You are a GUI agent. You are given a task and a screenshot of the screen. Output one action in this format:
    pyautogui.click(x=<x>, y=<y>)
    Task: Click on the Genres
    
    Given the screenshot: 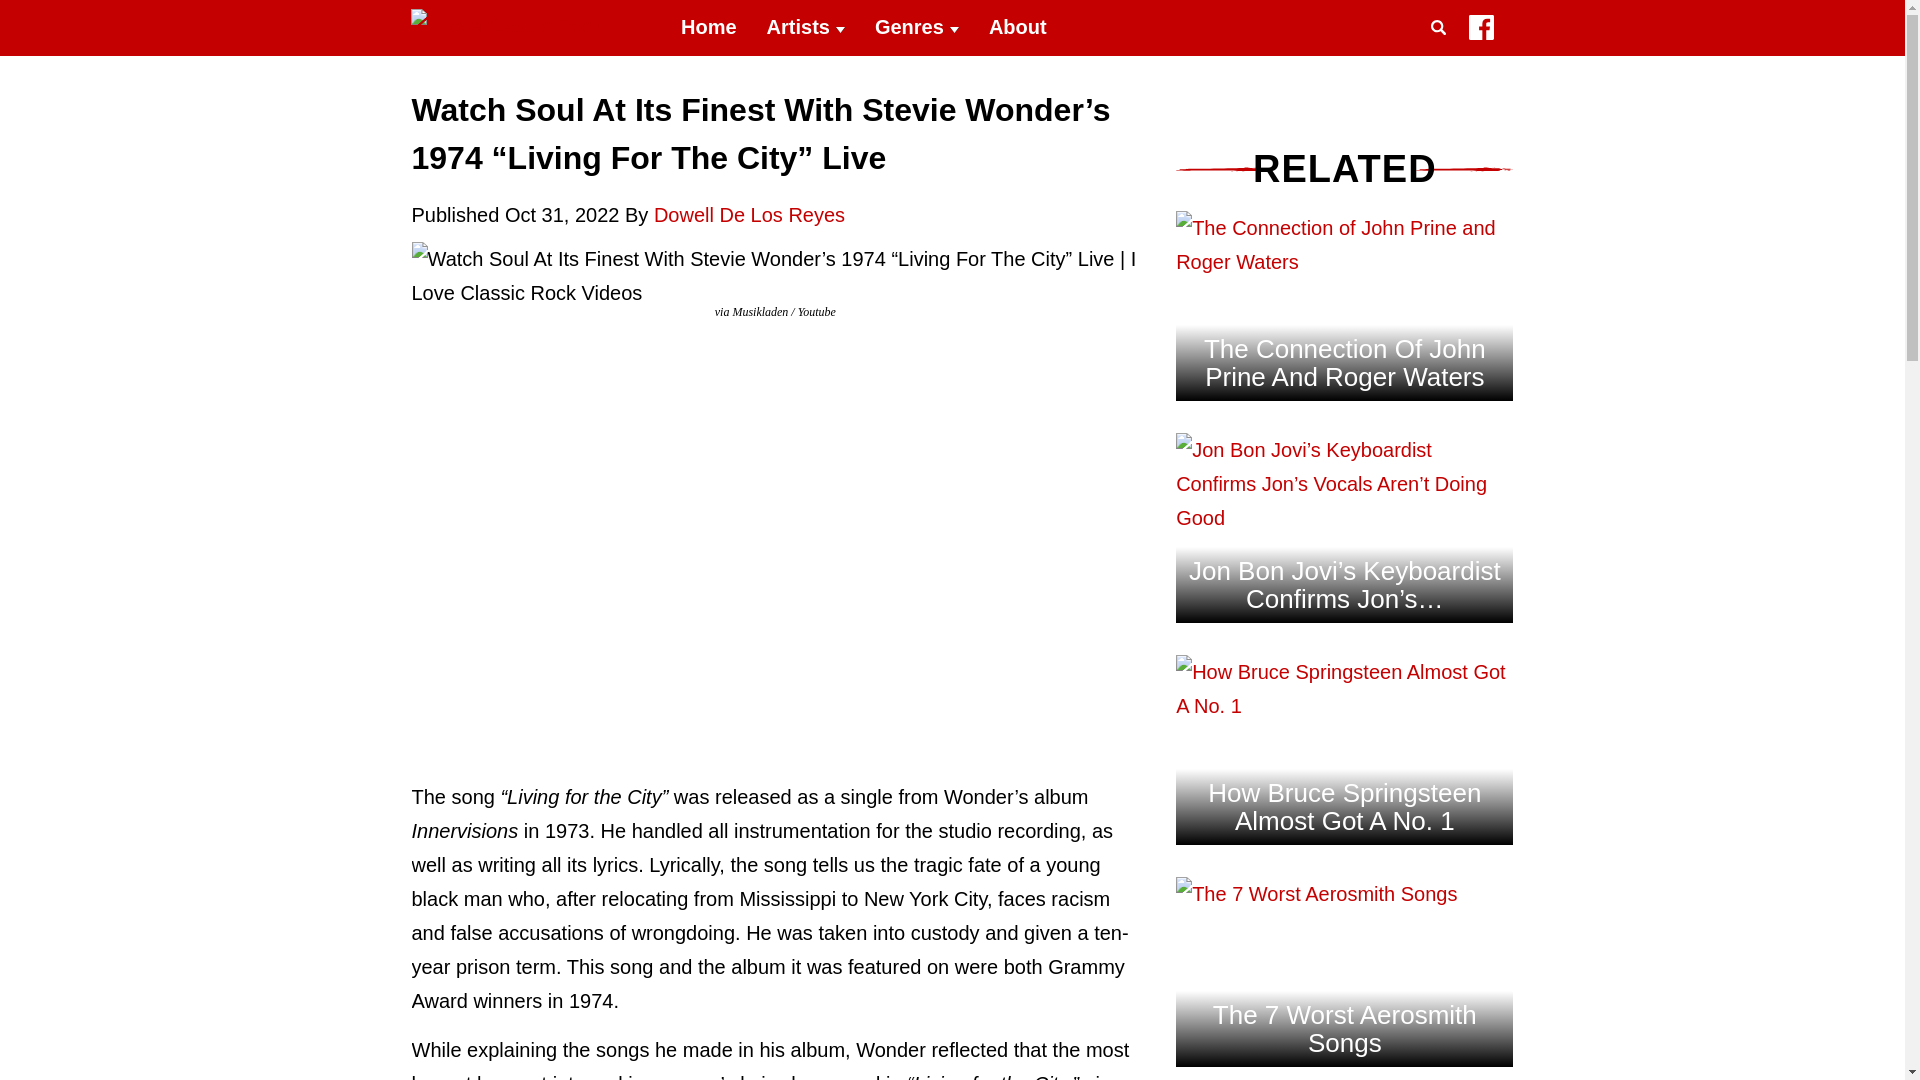 What is the action you would take?
    pyautogui.click(x=916, y=28)
    